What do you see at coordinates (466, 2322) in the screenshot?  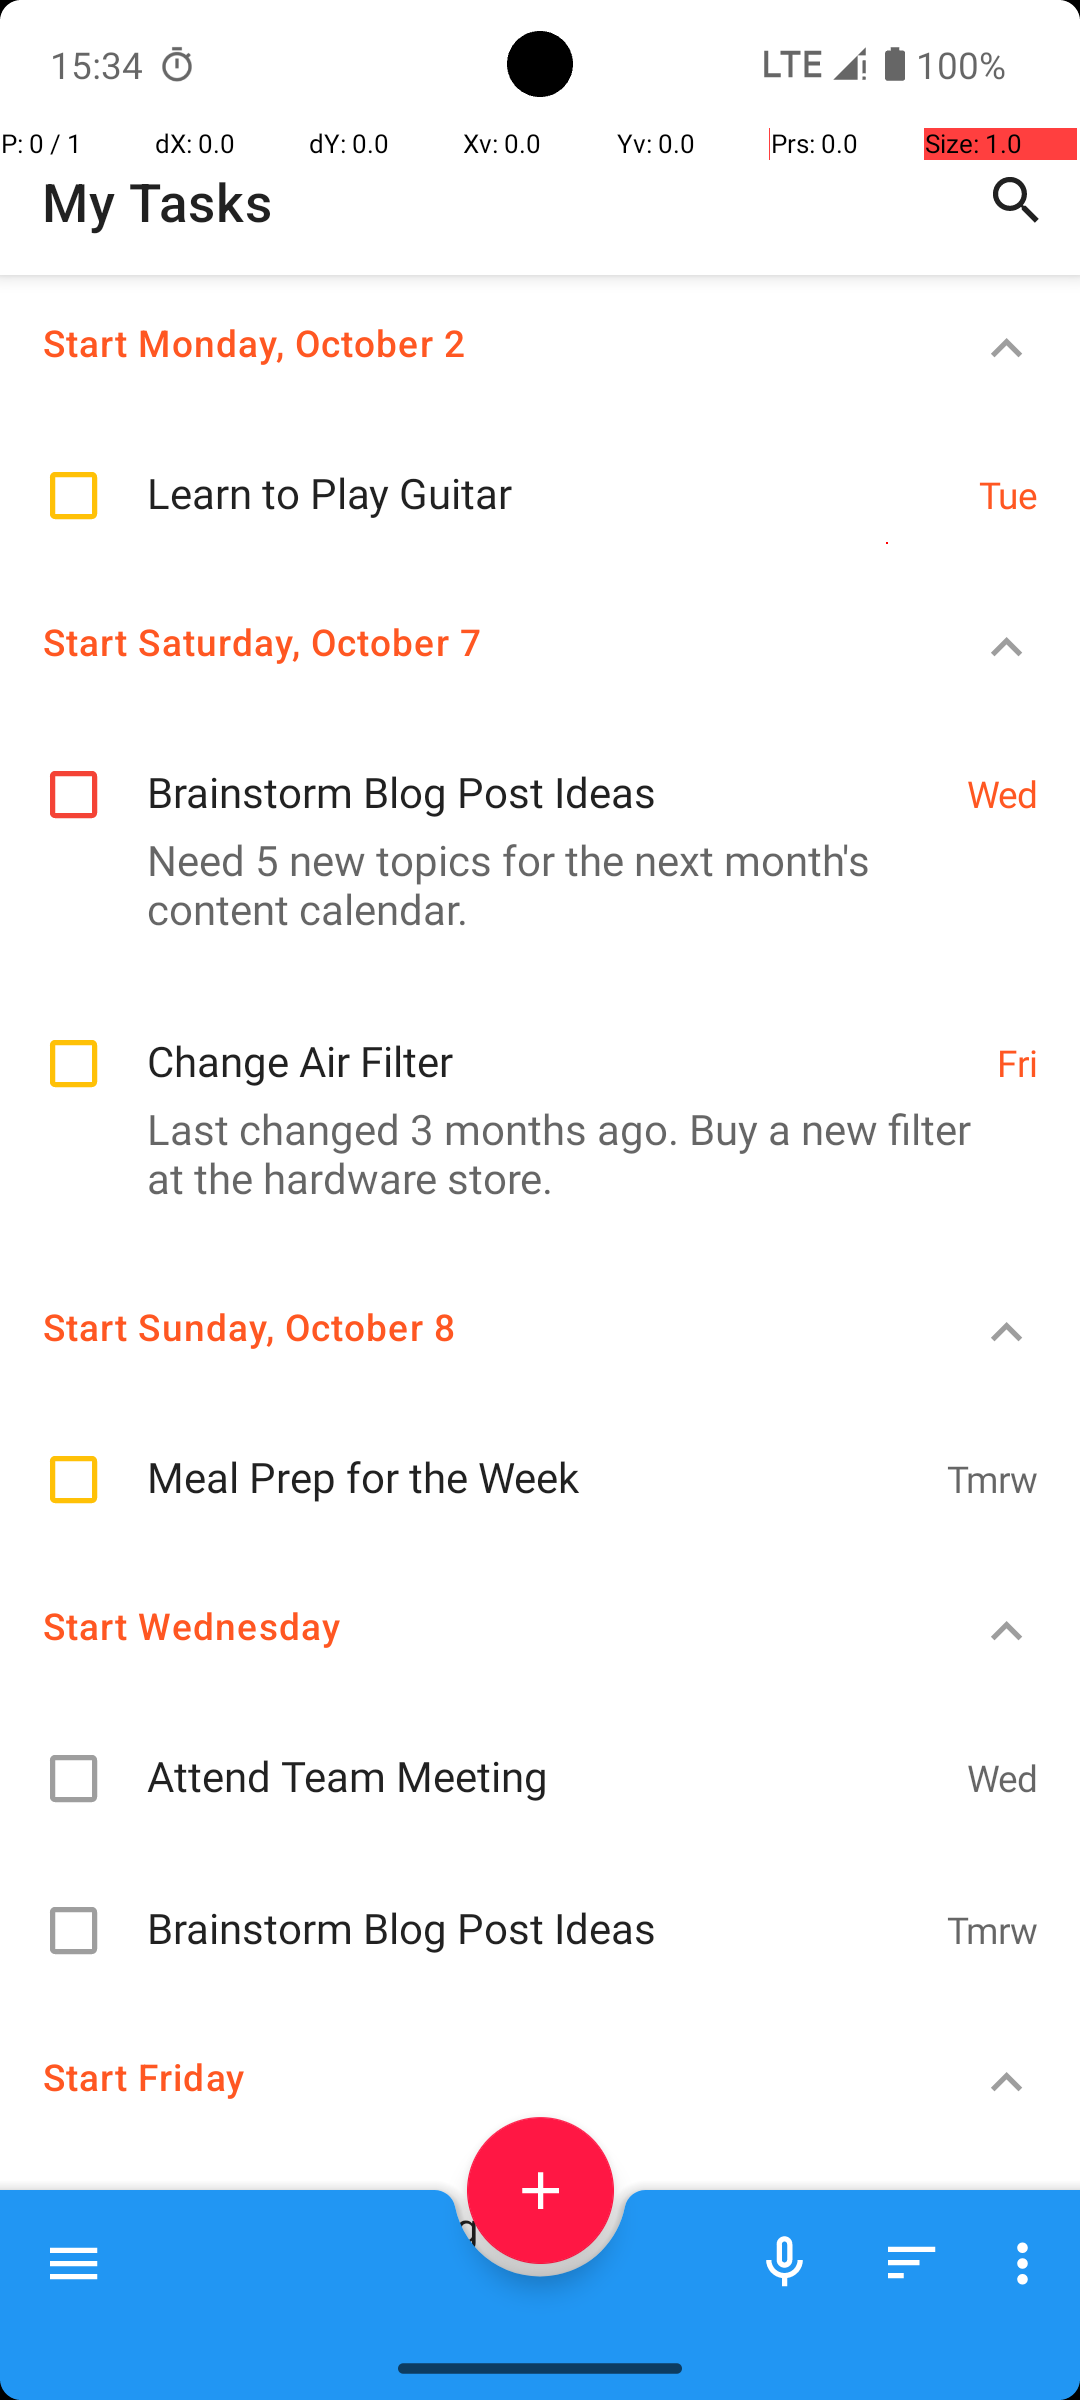 I see `Start yesterday` at bounding box center [466, 2322].